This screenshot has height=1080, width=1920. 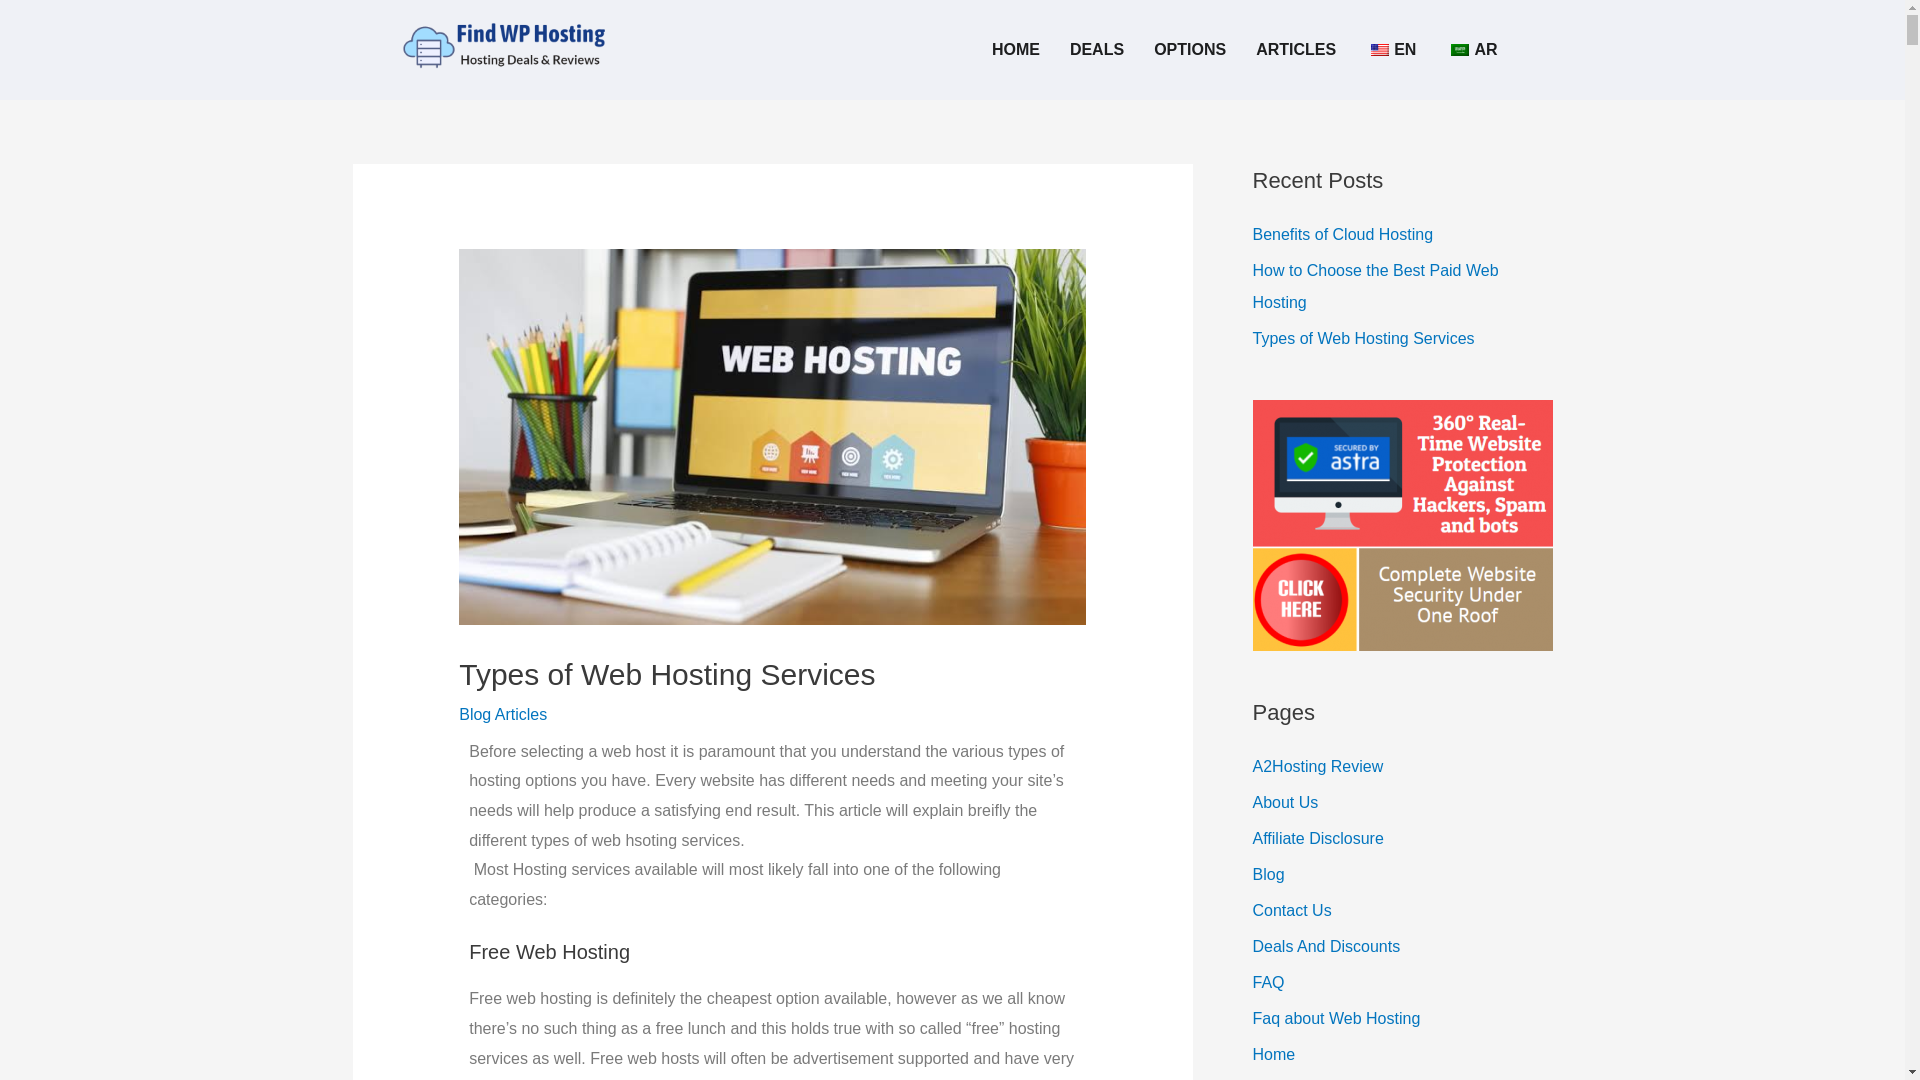 What do you see at coordinates (1390, 50) in the screenshot?
I see `EN` at bounding box center [1390, 50].